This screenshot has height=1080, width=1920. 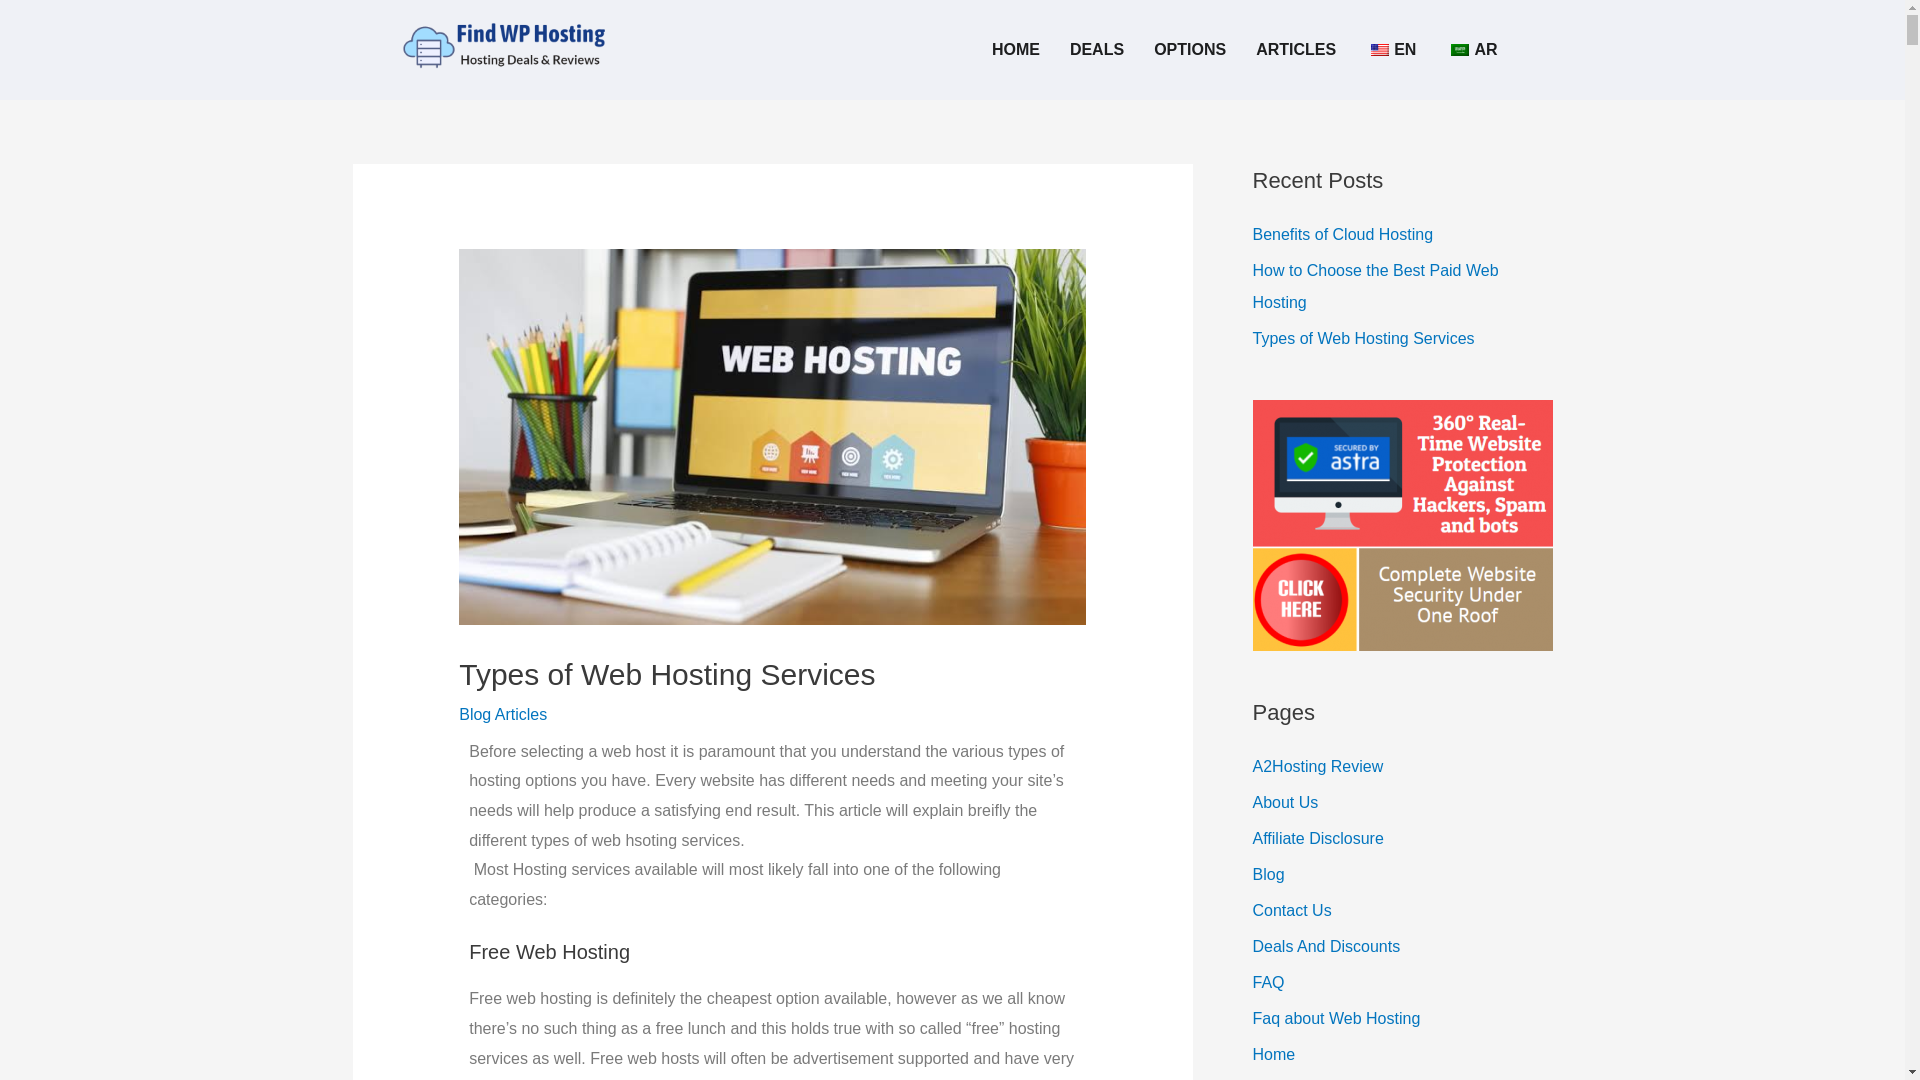 What do you see at coordinates (1390, 50) in the screenshot?
I see `EN` at bounding box center [1390, 50].